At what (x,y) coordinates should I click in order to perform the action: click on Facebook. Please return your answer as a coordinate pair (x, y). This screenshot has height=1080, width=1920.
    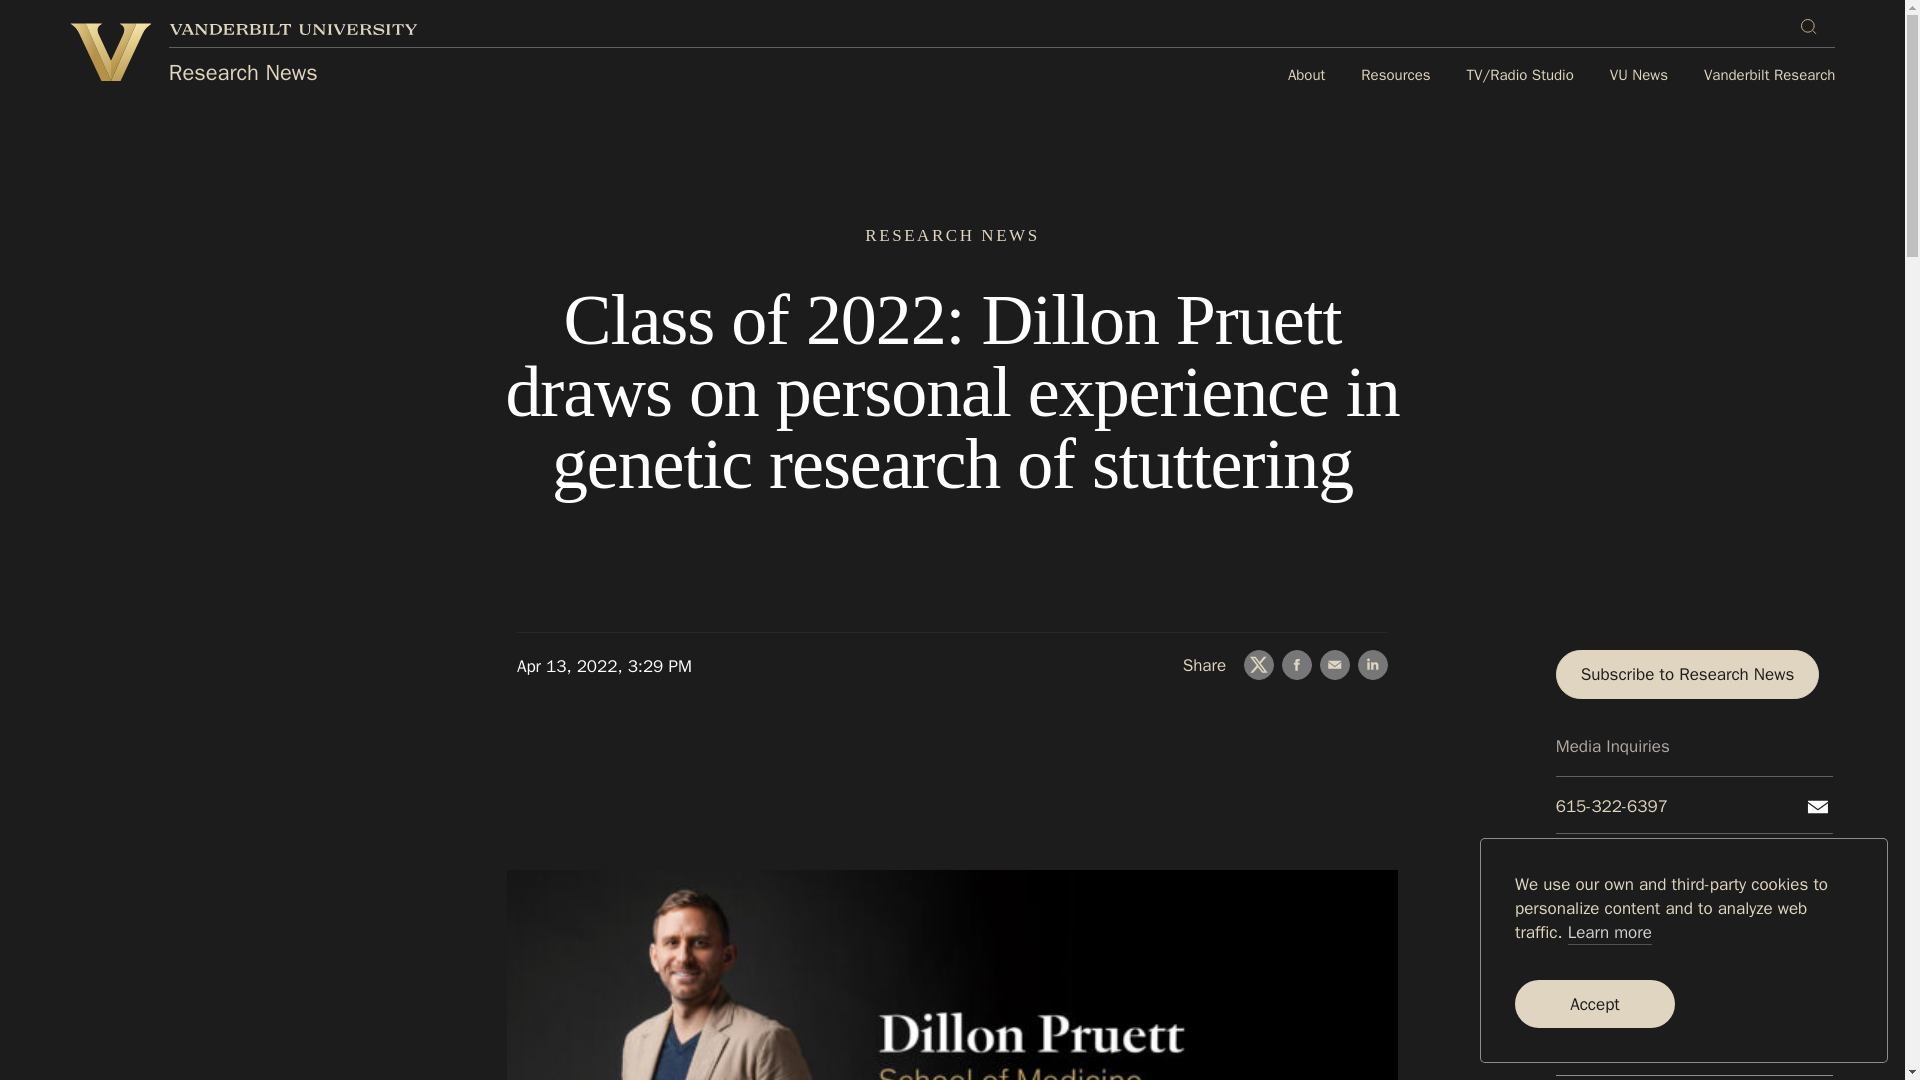
    Looking at the image, I should click on (1296, 665).